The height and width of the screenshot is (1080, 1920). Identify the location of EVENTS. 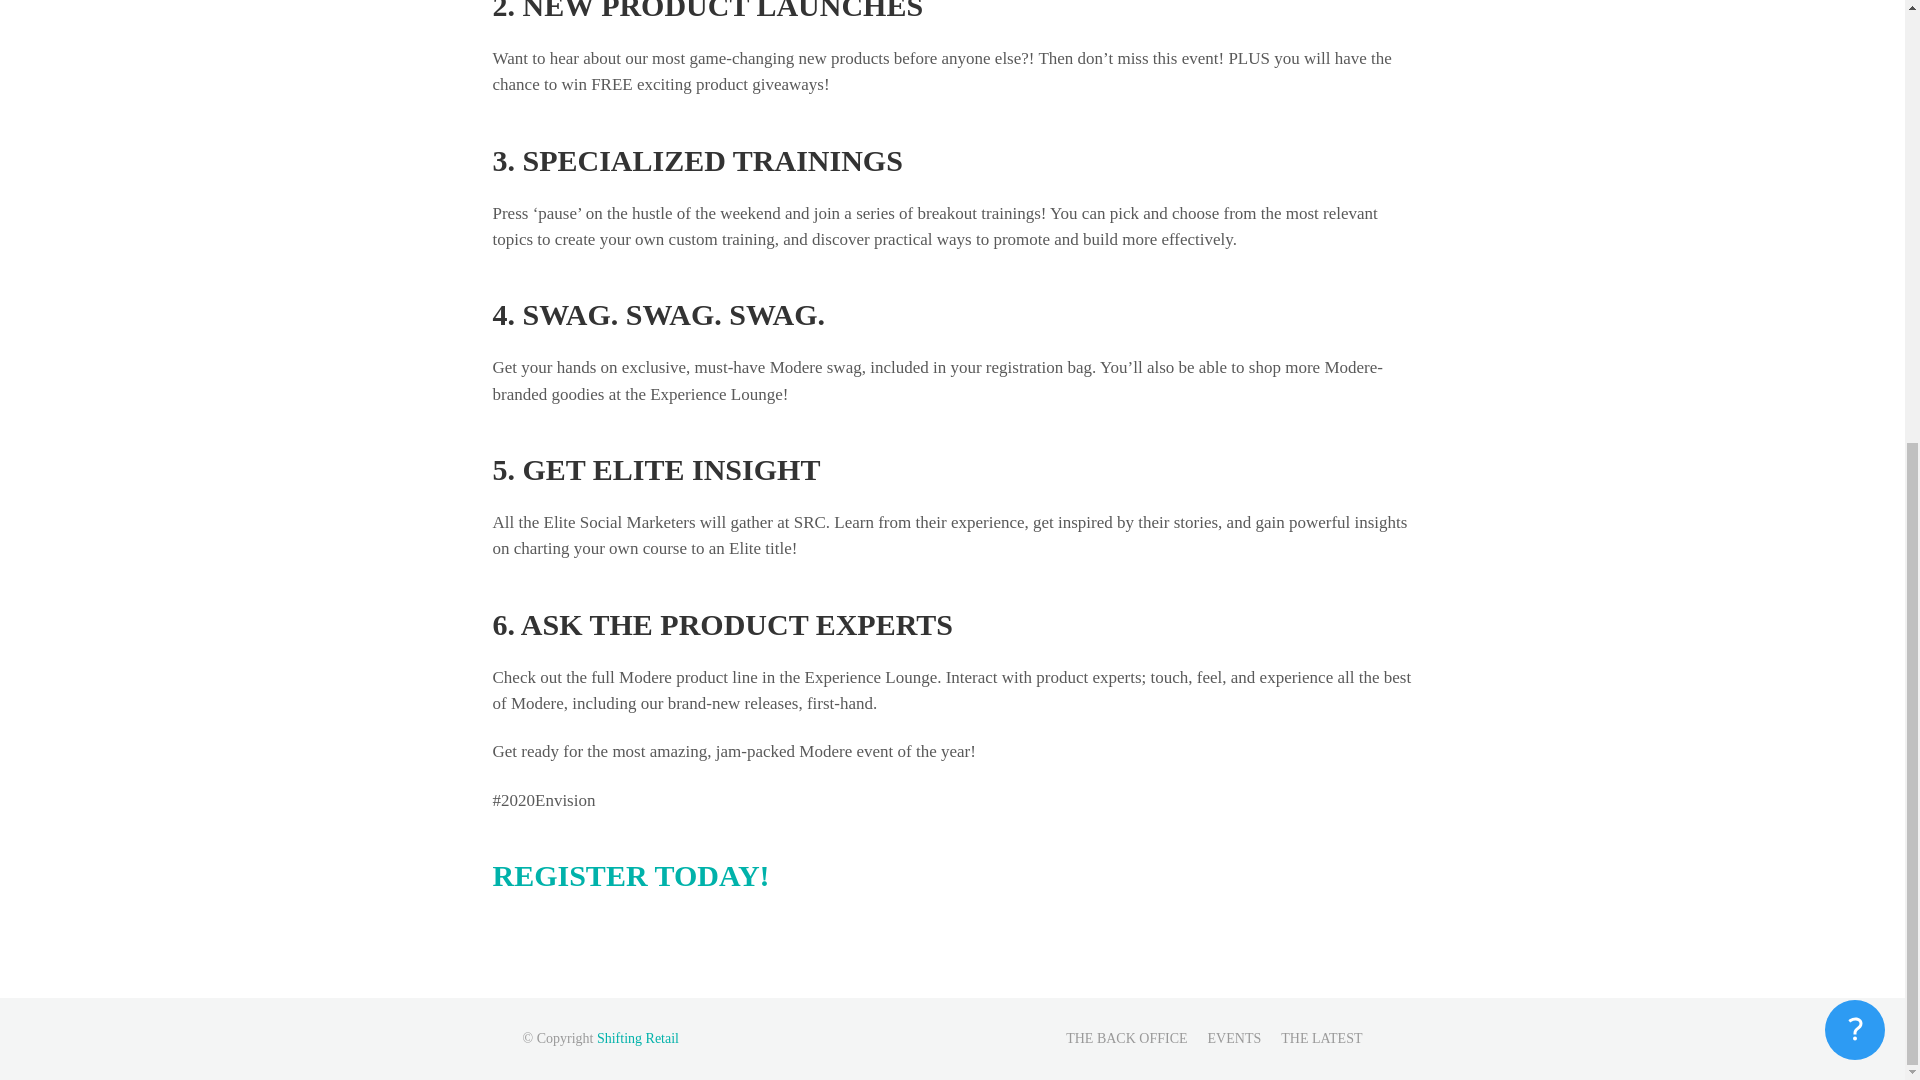
(1234, 1038).